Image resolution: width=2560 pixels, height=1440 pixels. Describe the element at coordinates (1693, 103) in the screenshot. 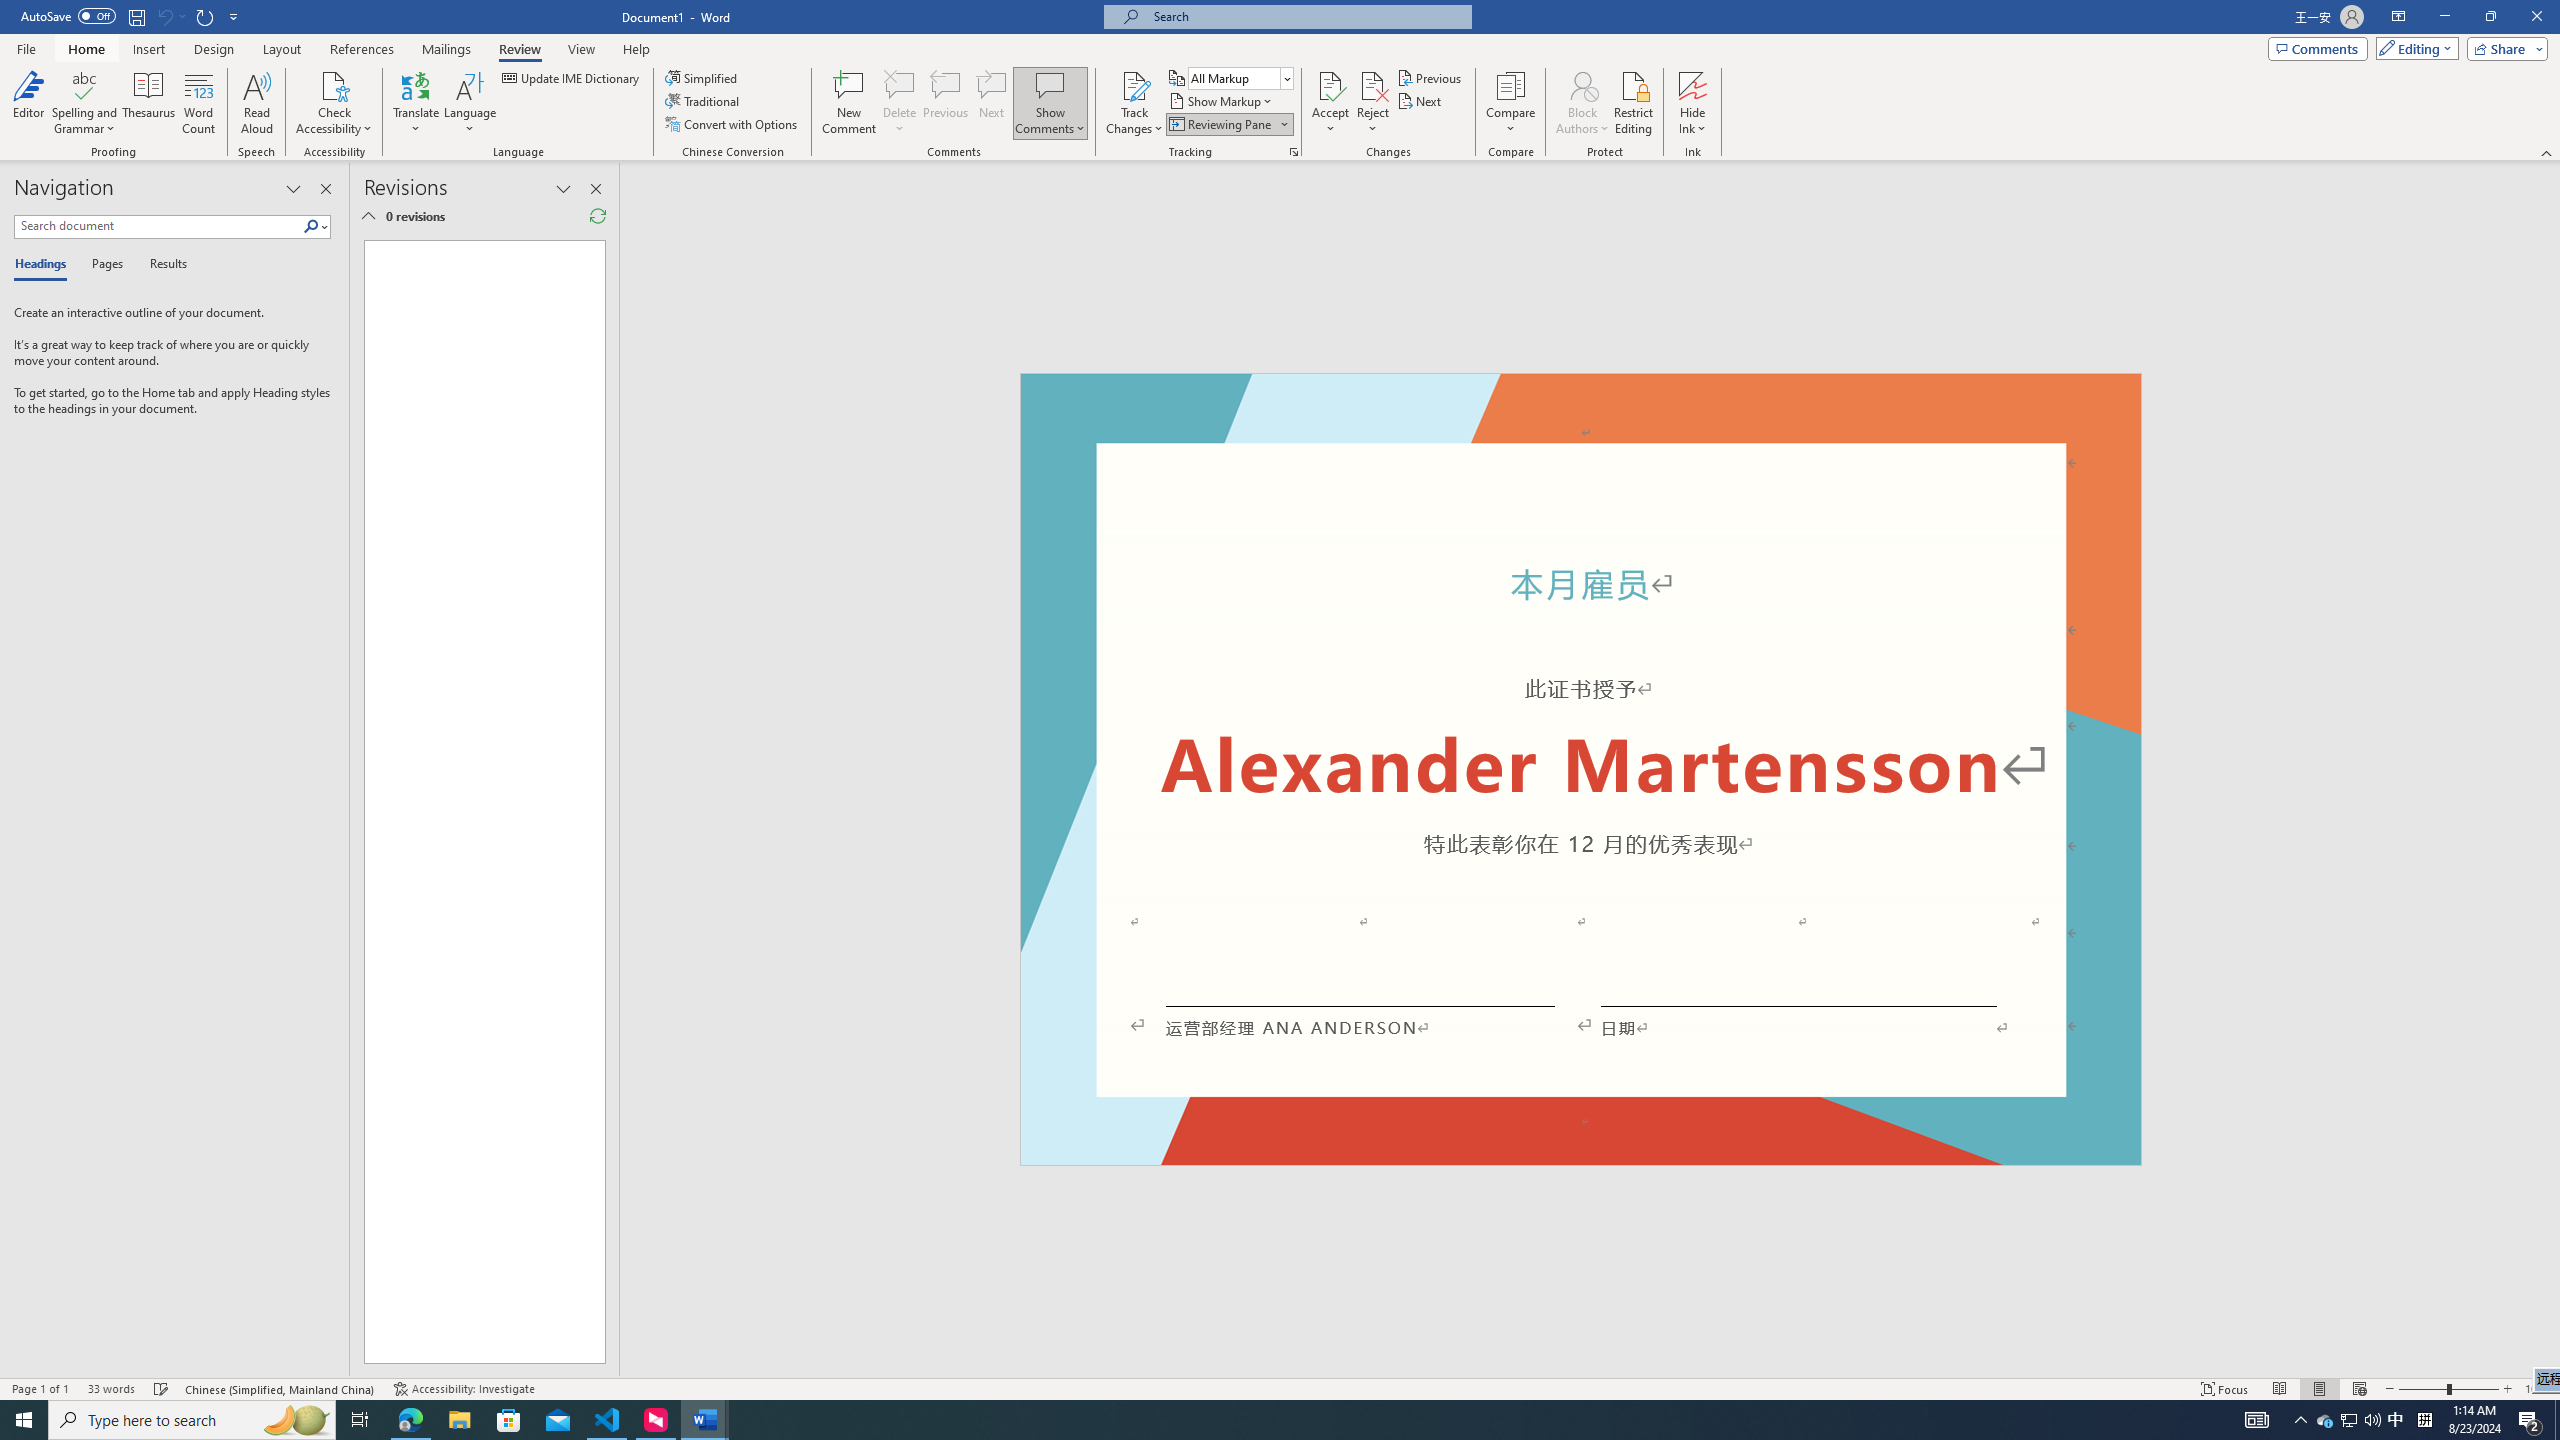

I see `Hide Ink` at that location.